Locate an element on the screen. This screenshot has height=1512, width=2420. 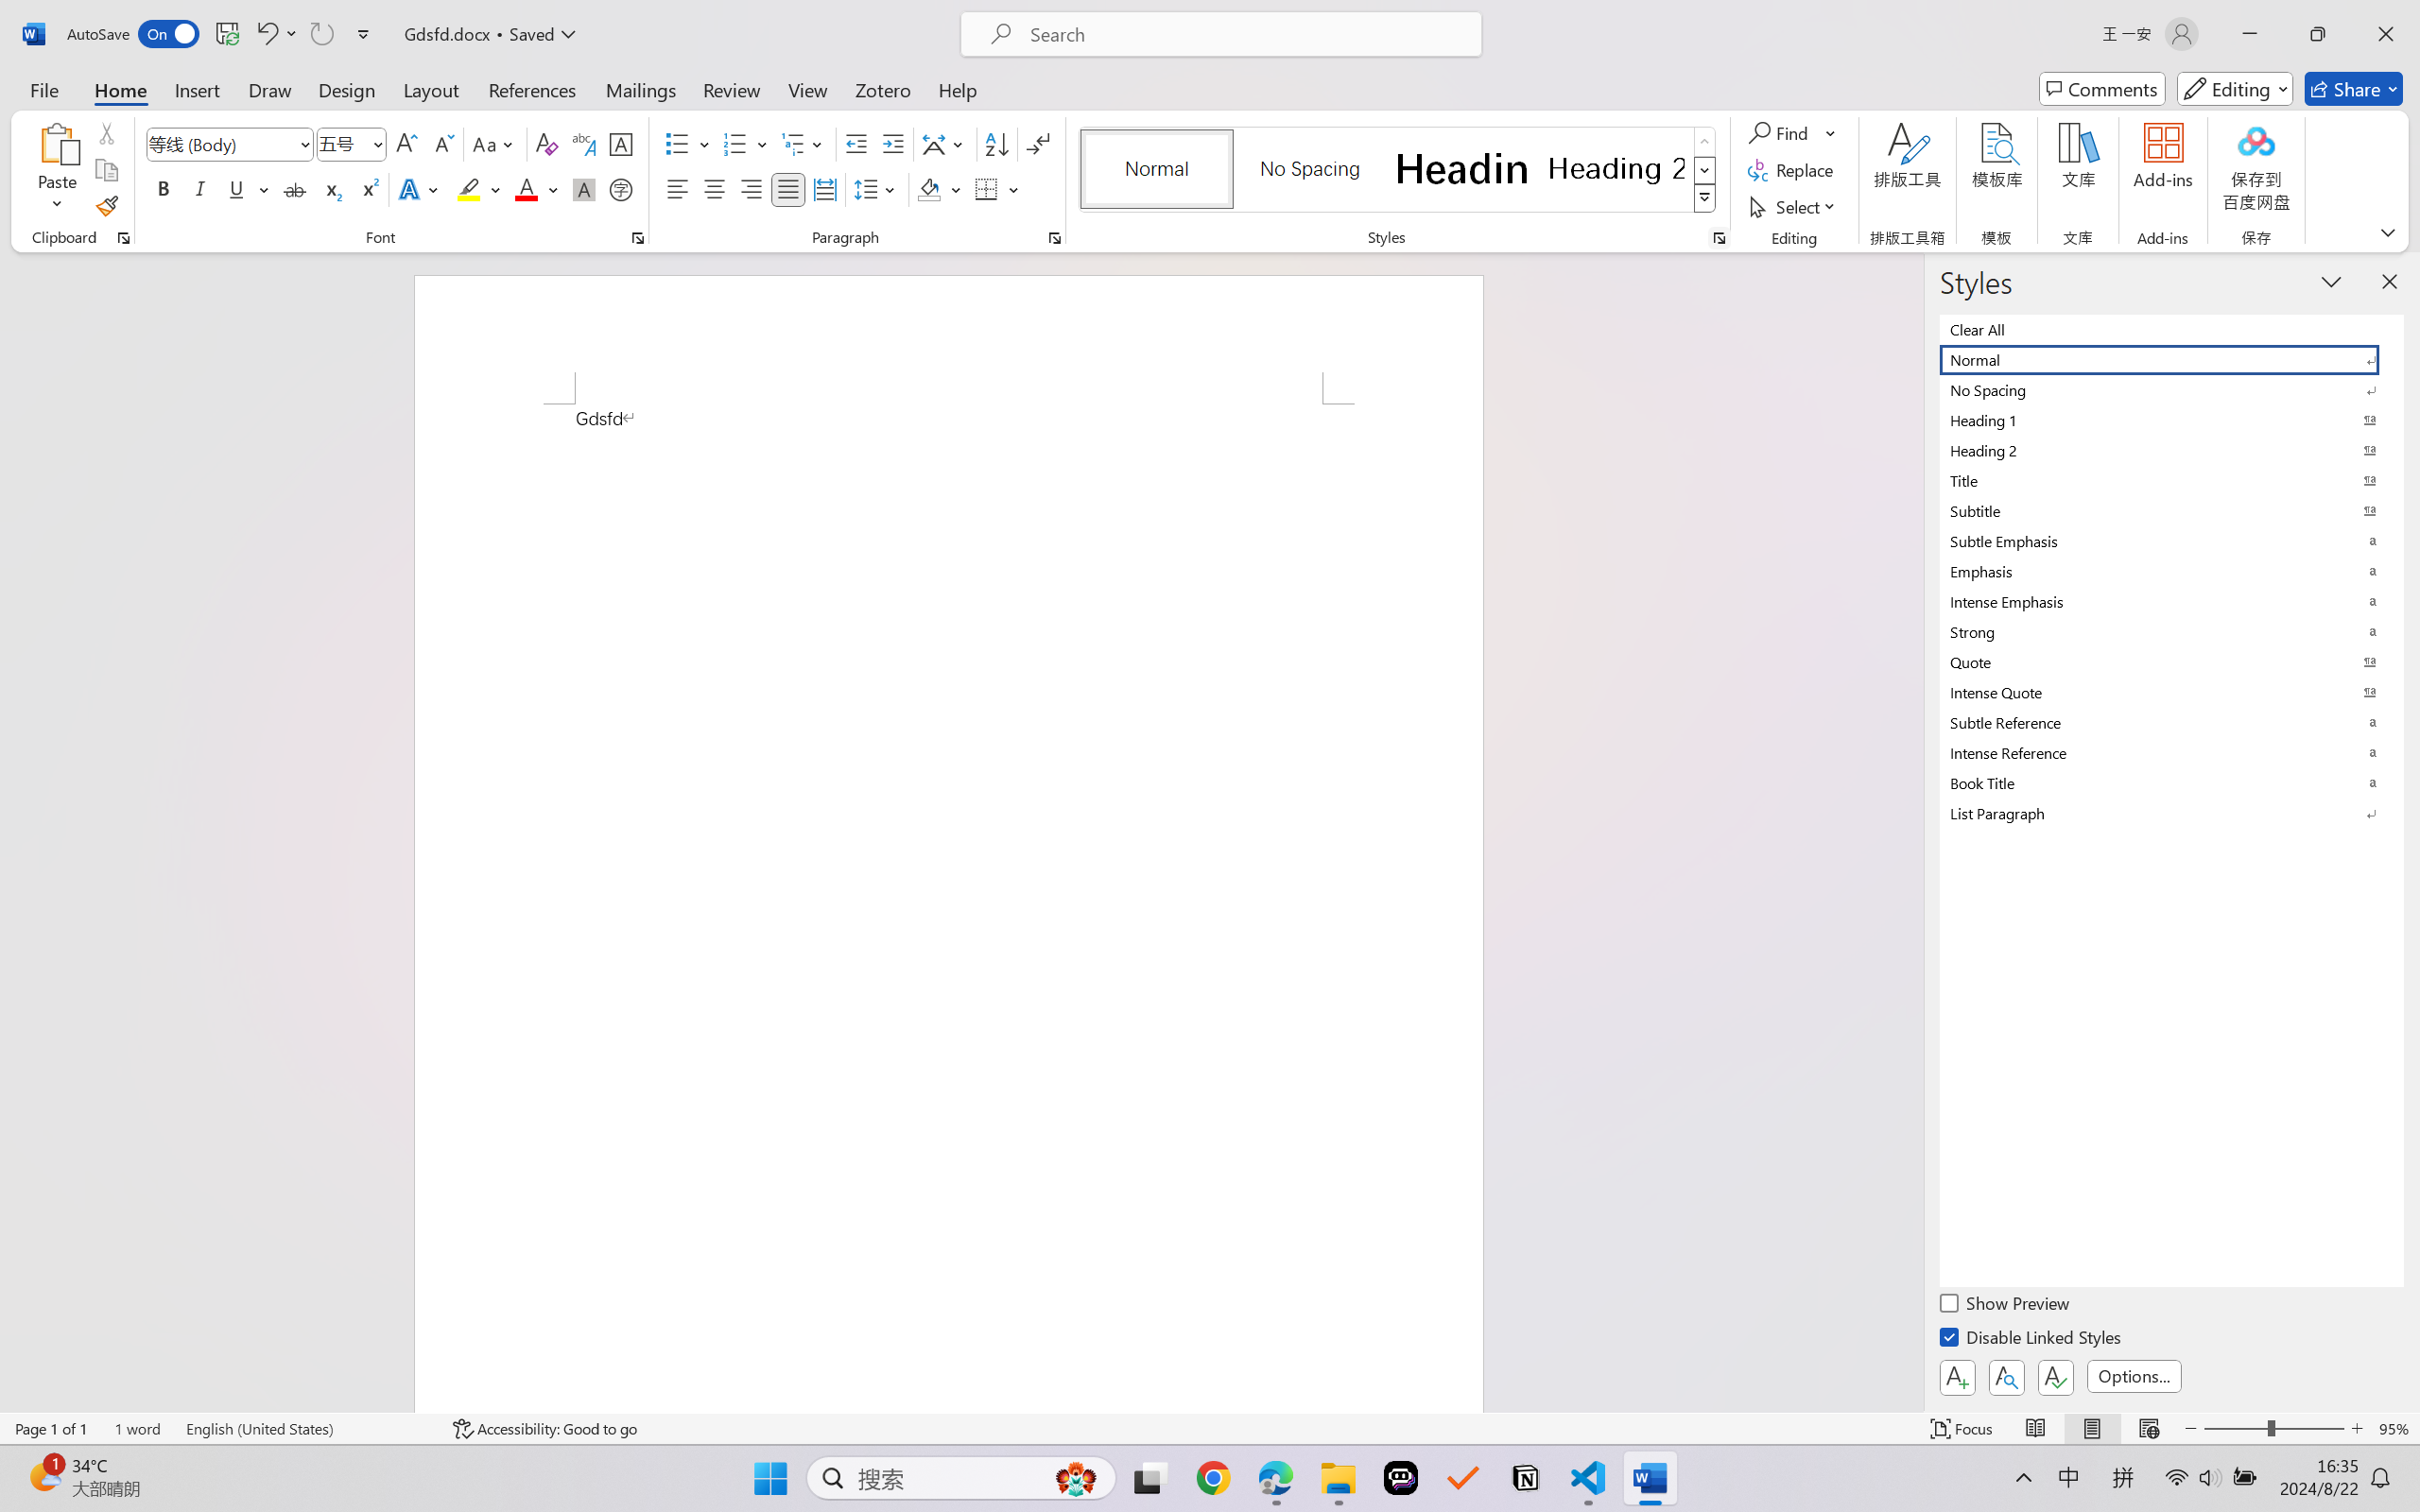
Decrease Indent is located at coordinates (856, 144).